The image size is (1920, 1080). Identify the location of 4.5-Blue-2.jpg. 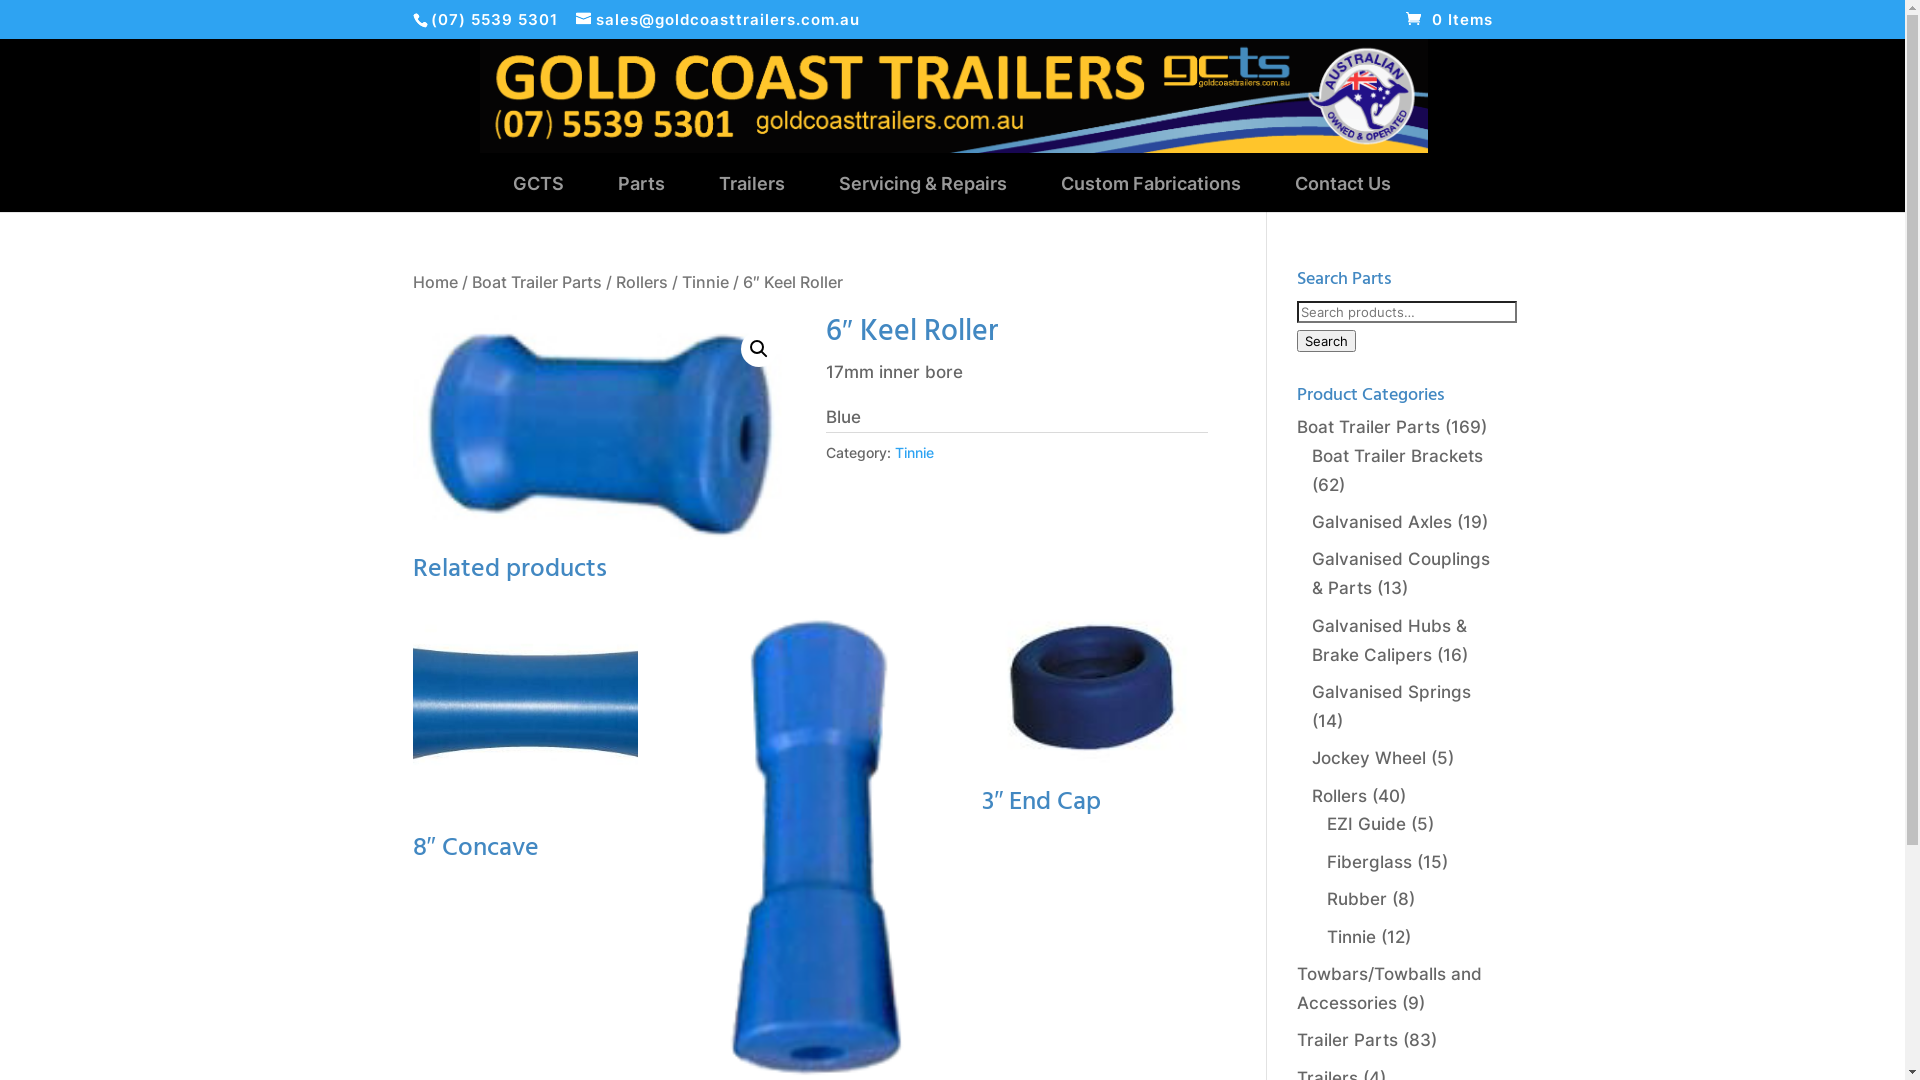
(603, 434).